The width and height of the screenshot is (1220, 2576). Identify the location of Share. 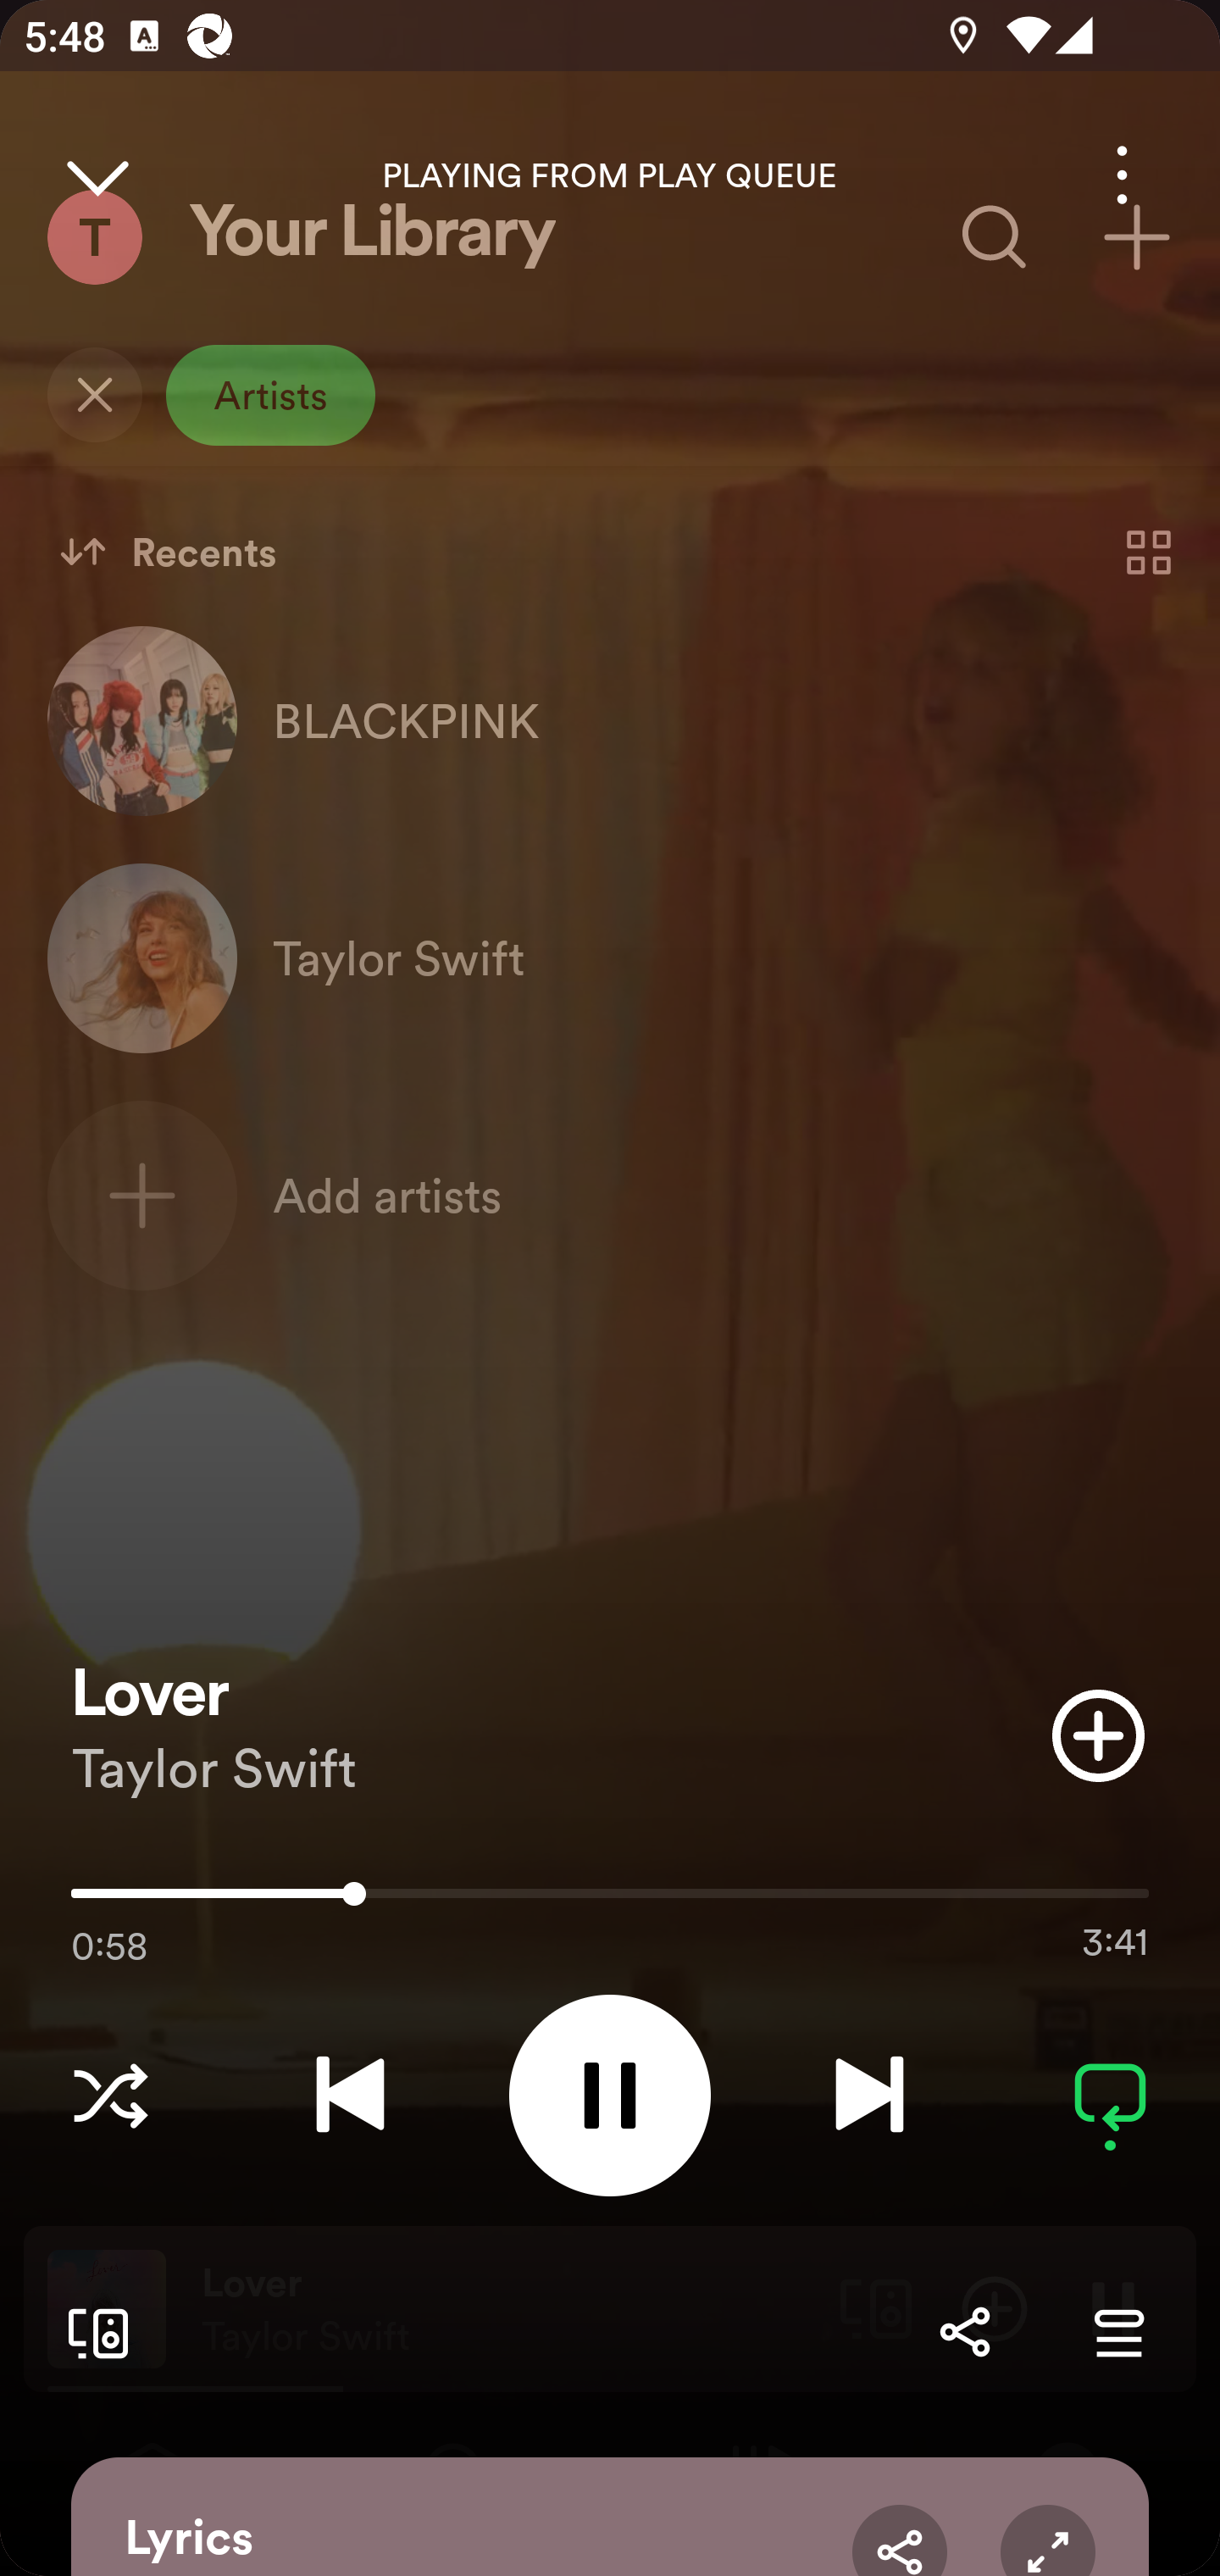
(964, 2332).